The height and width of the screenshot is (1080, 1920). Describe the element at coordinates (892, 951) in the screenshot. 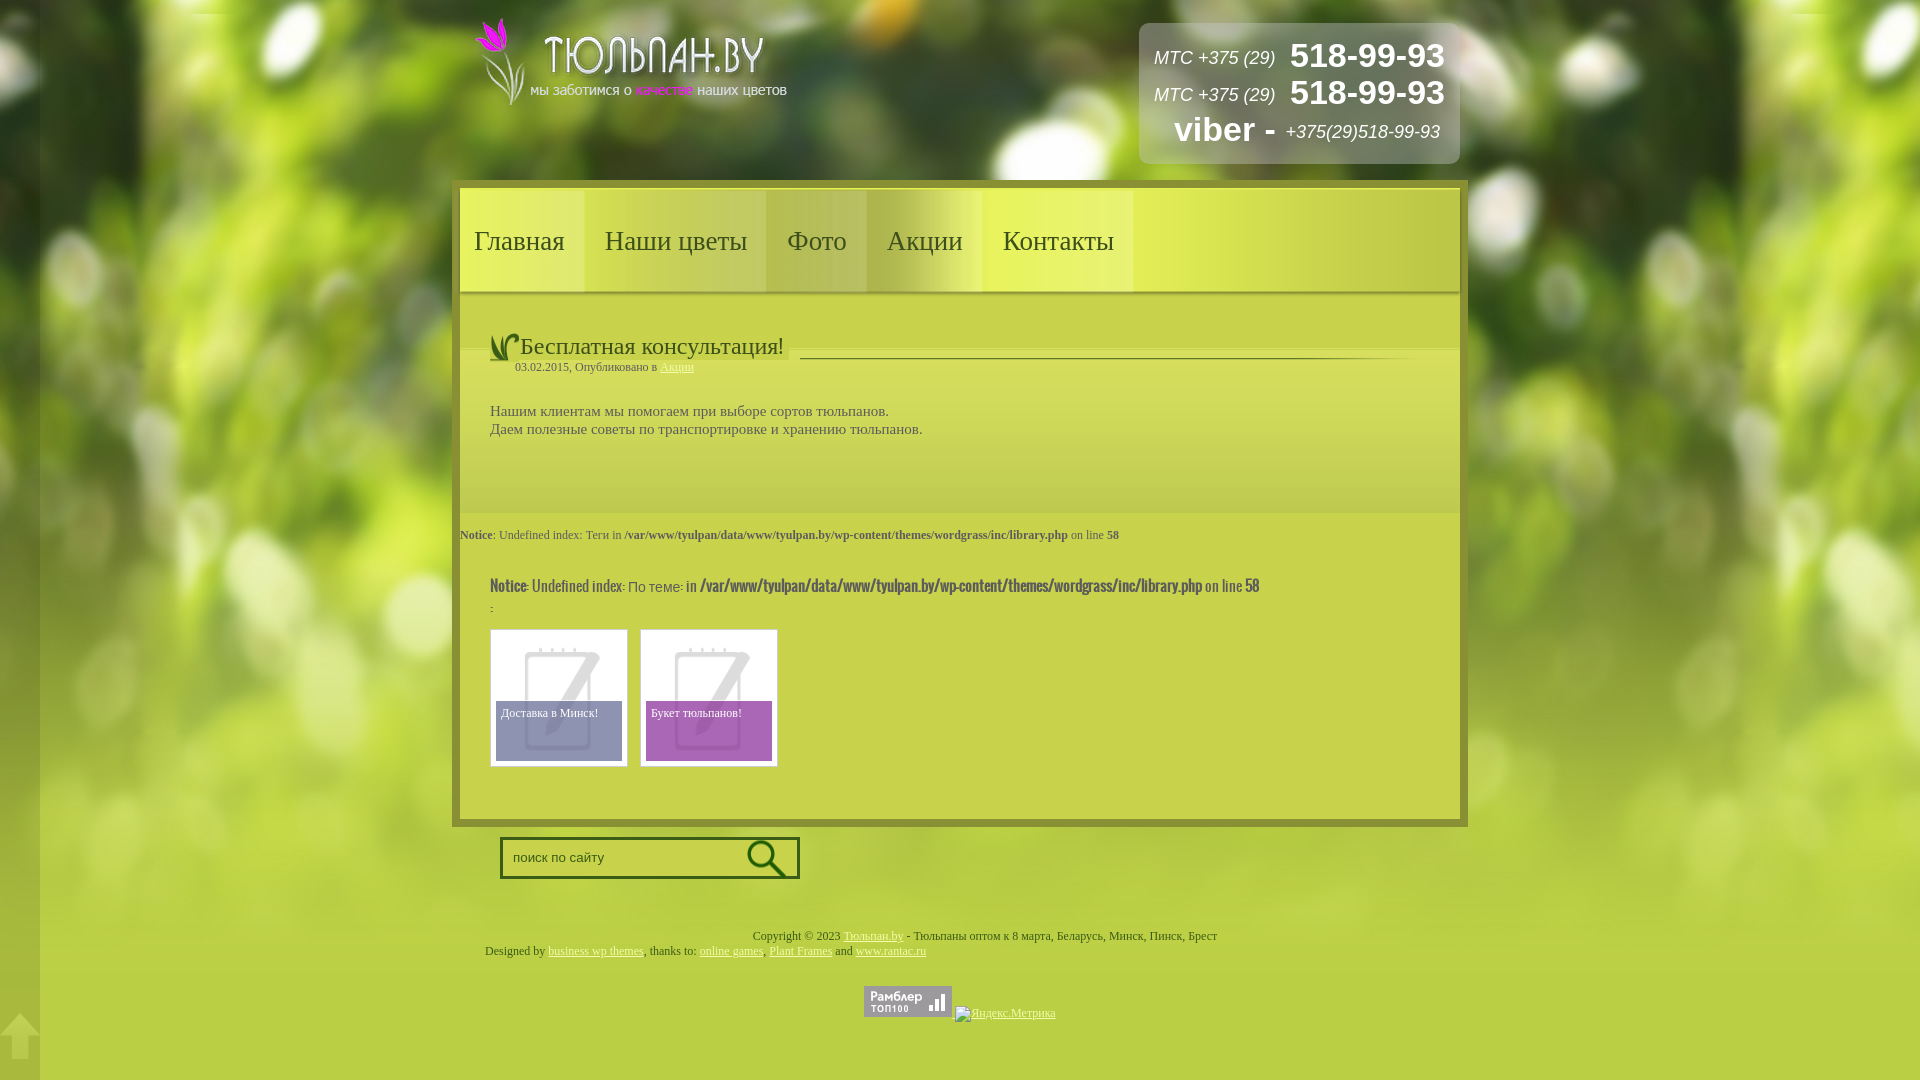

I see `www.rantac.ru` at that location.